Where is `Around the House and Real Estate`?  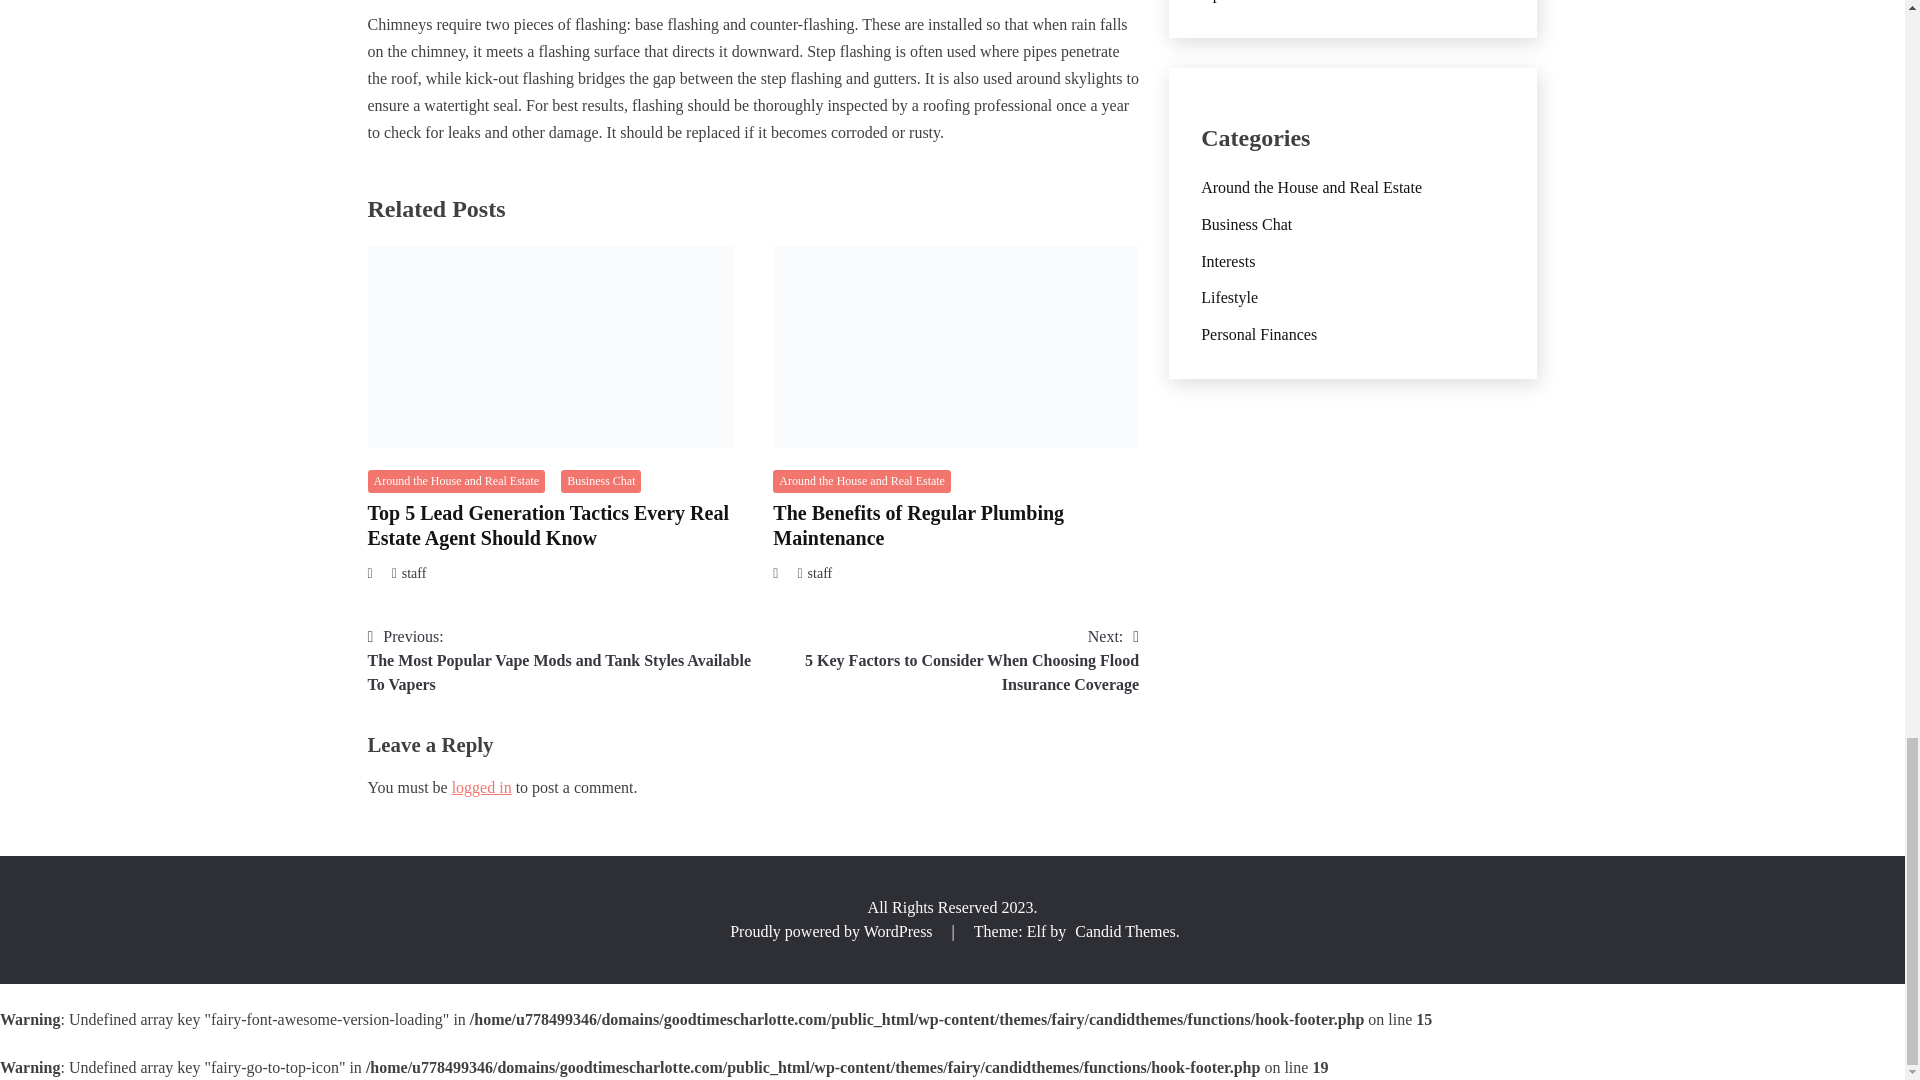
Around the House and Real Estate is located at coordinates (862, 480).